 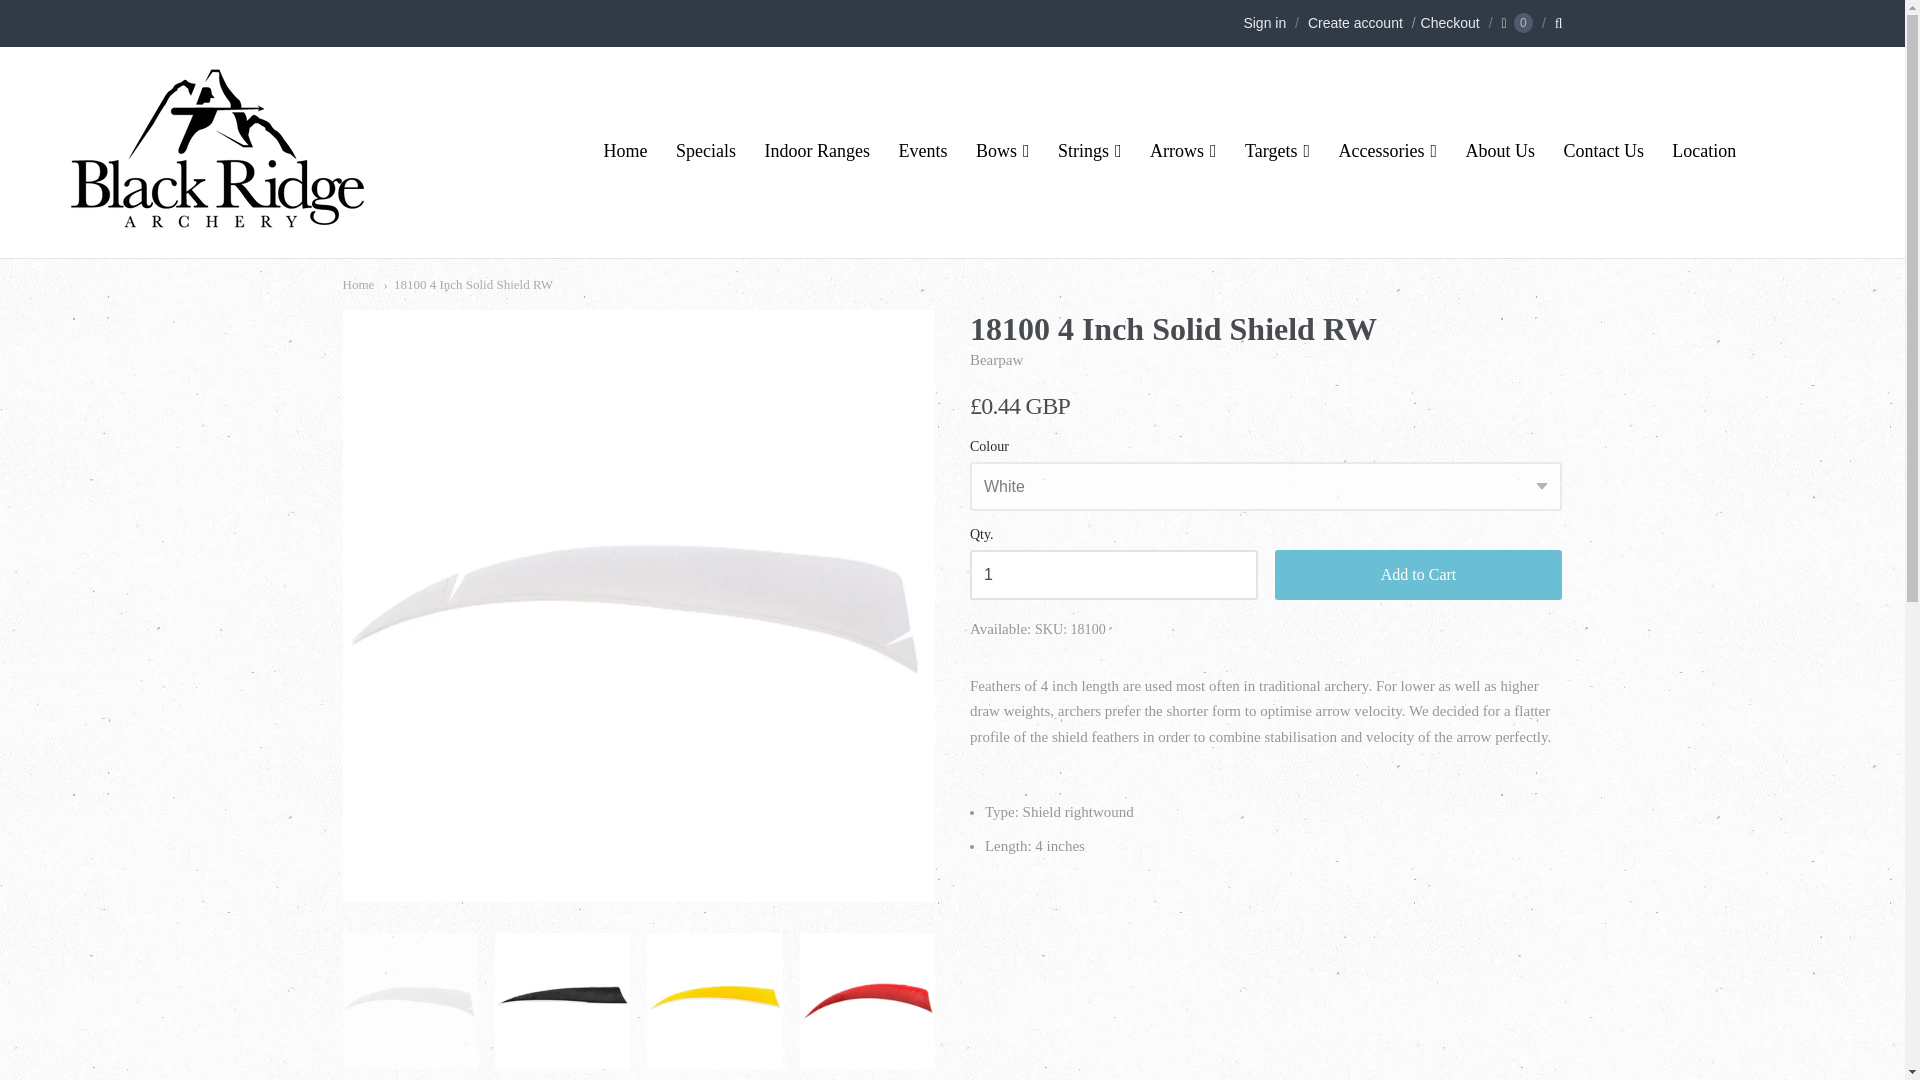 I want to click on 1, so click(x=1113, y=574).